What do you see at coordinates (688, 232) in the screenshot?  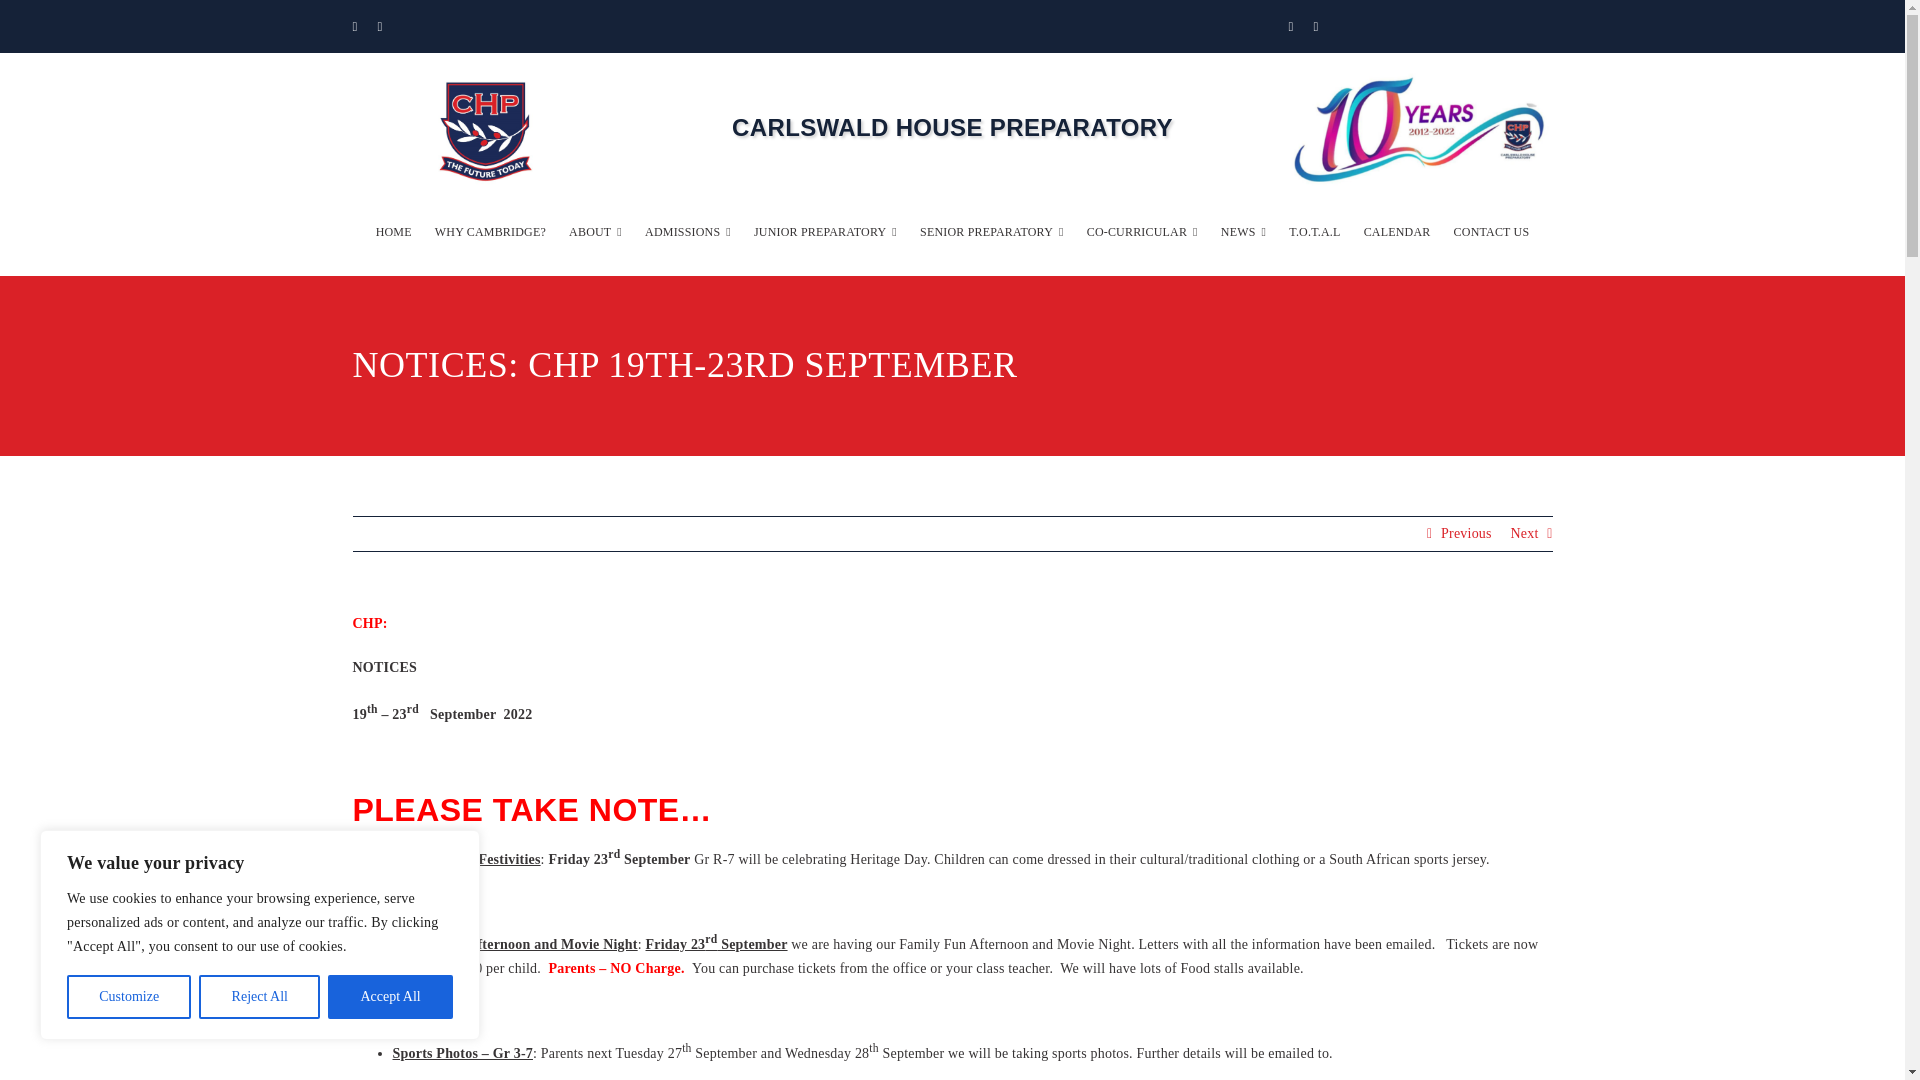 I see `ADMISSIONS` at bounding box center [688, 232].